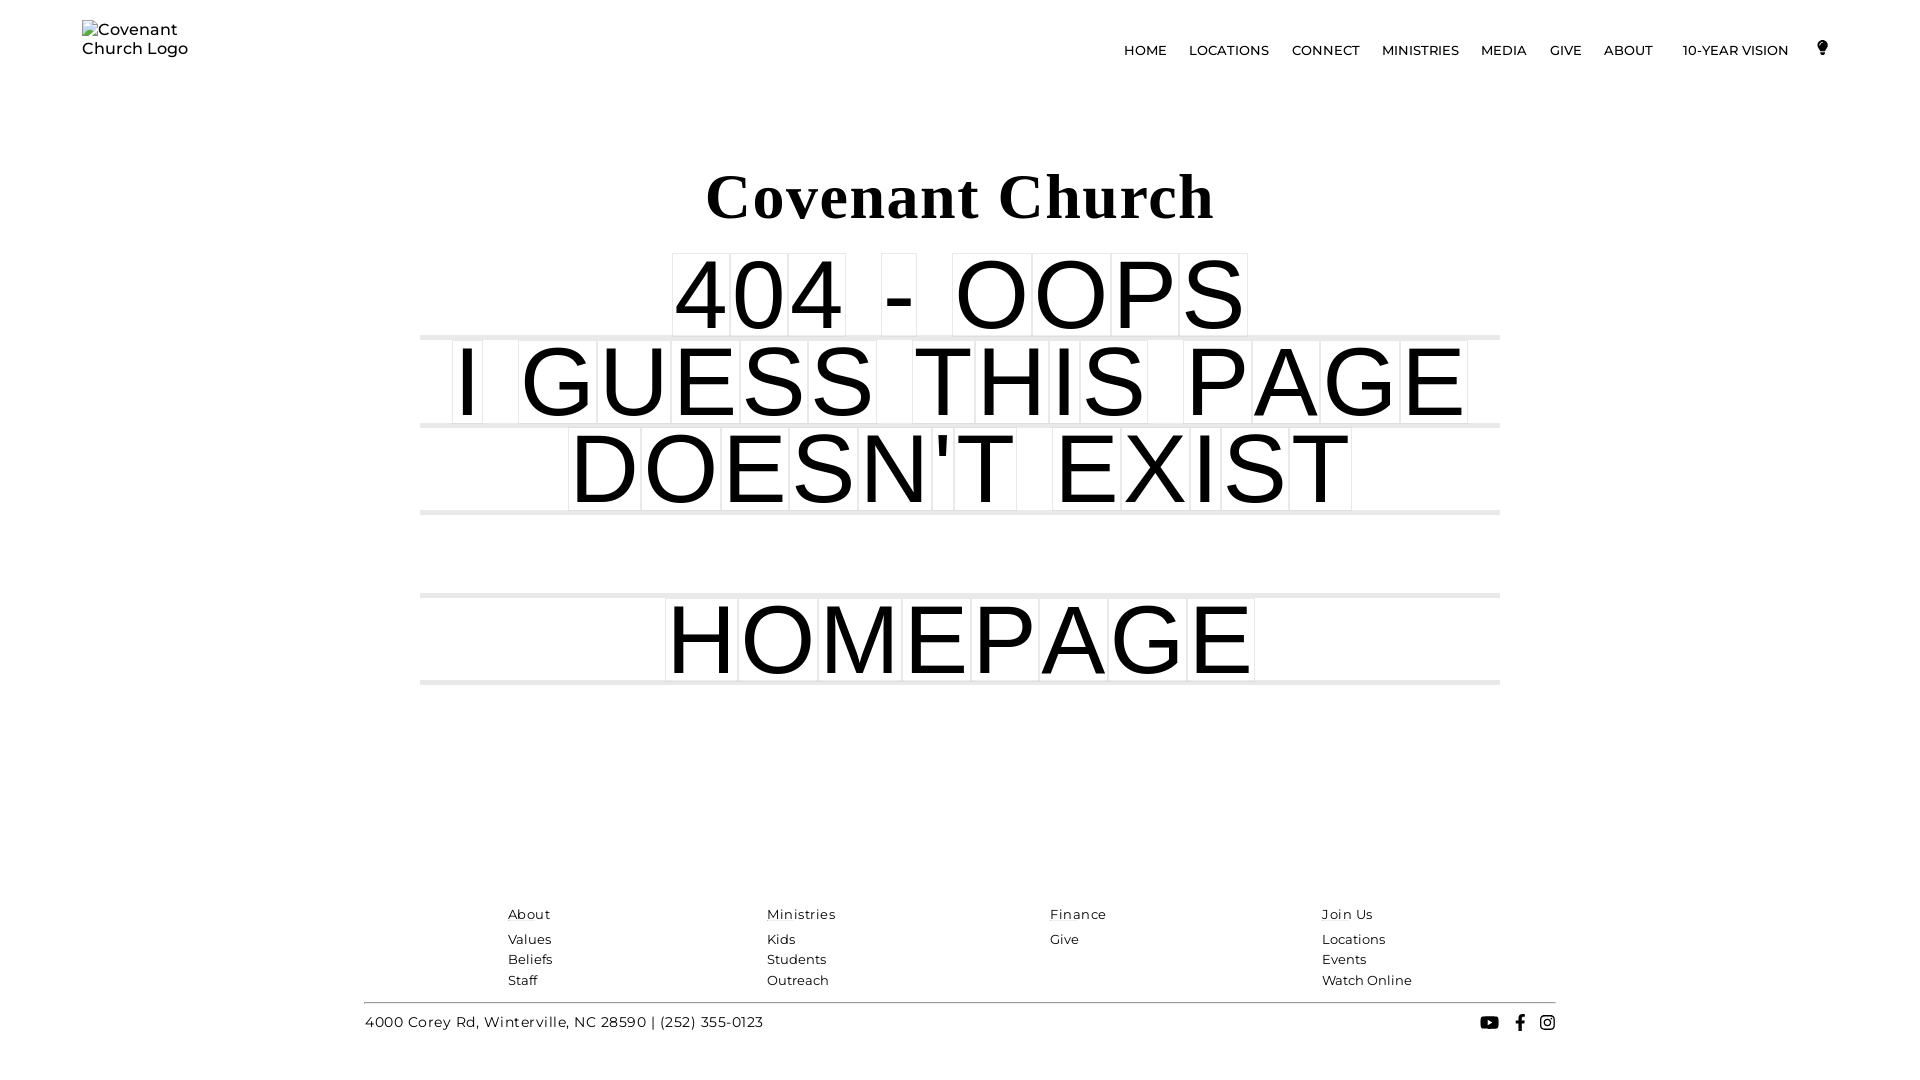  What do you see at coordinates (1344, 959) in the screenshot?
I see `Events` at bounding box center [1344, 959].